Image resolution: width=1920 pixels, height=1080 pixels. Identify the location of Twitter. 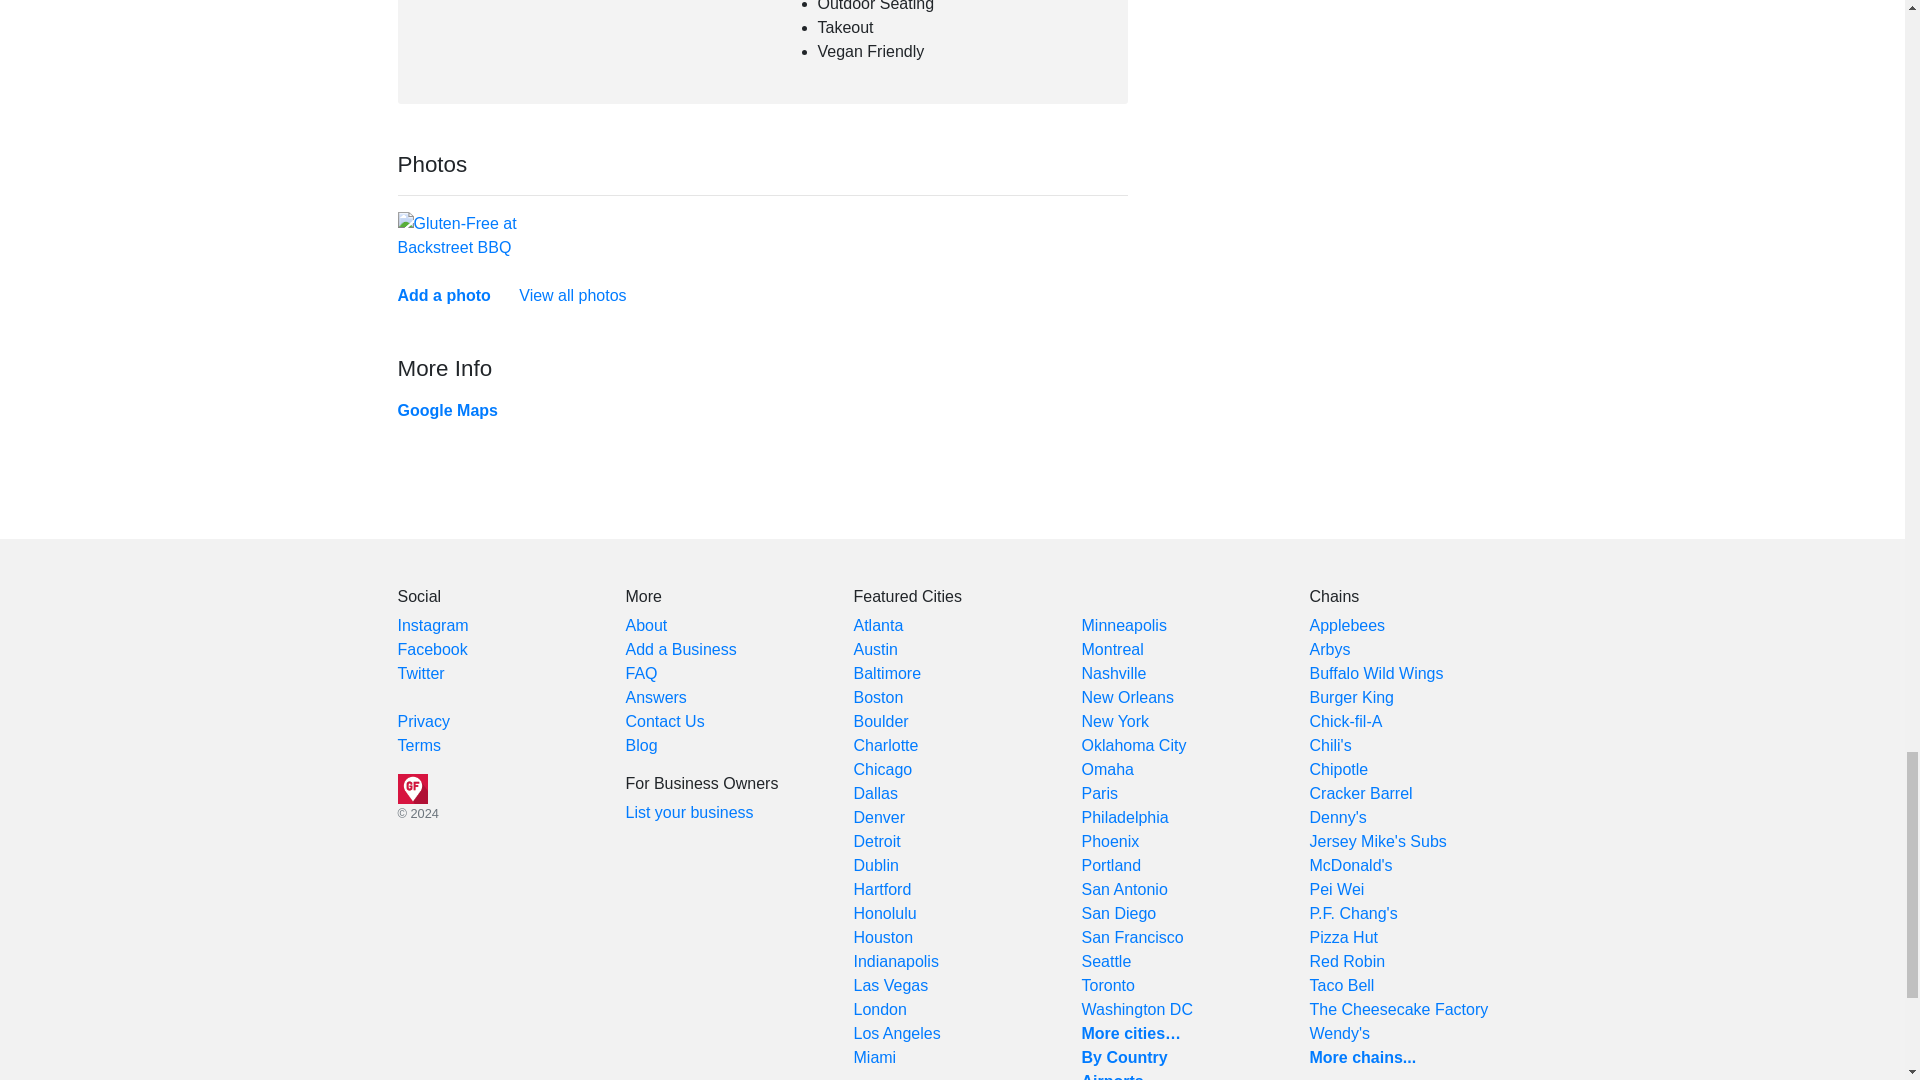
(421, 673).